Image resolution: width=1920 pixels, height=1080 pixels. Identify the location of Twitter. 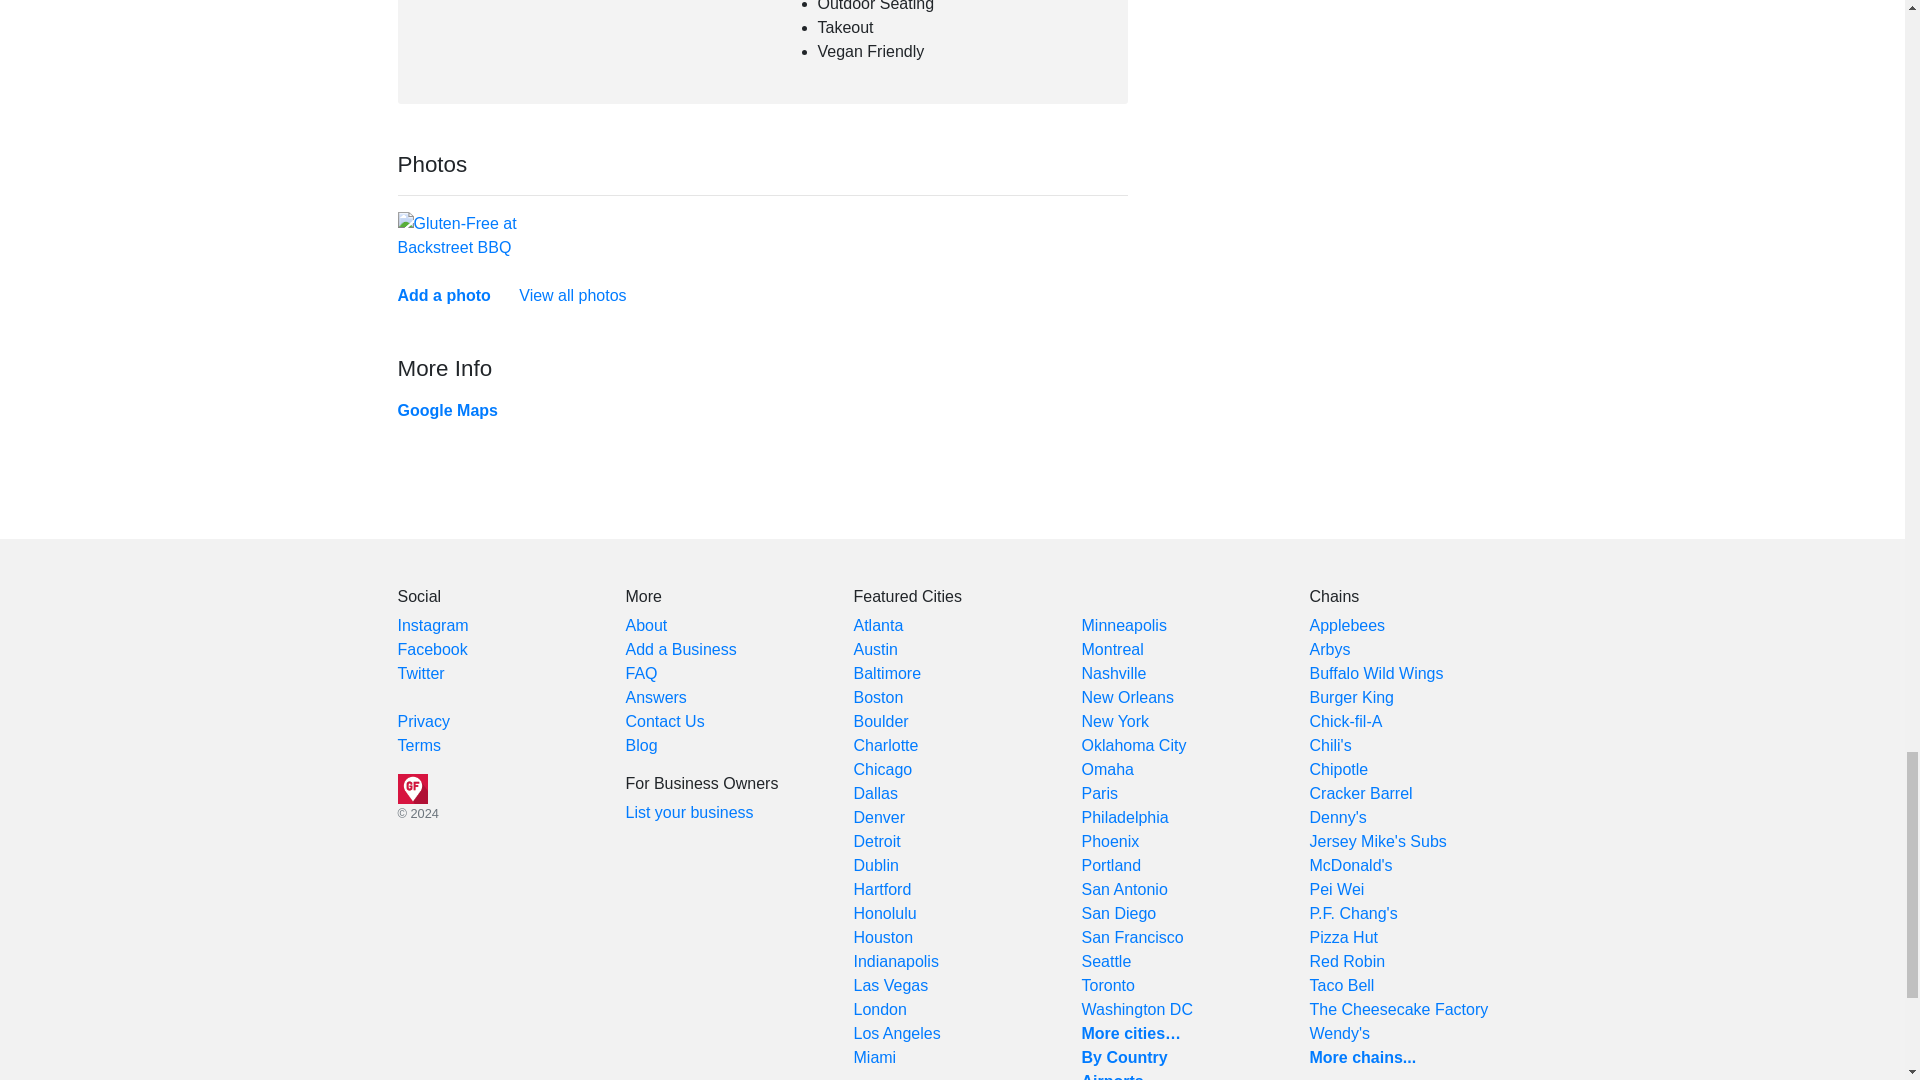
(421, 673).